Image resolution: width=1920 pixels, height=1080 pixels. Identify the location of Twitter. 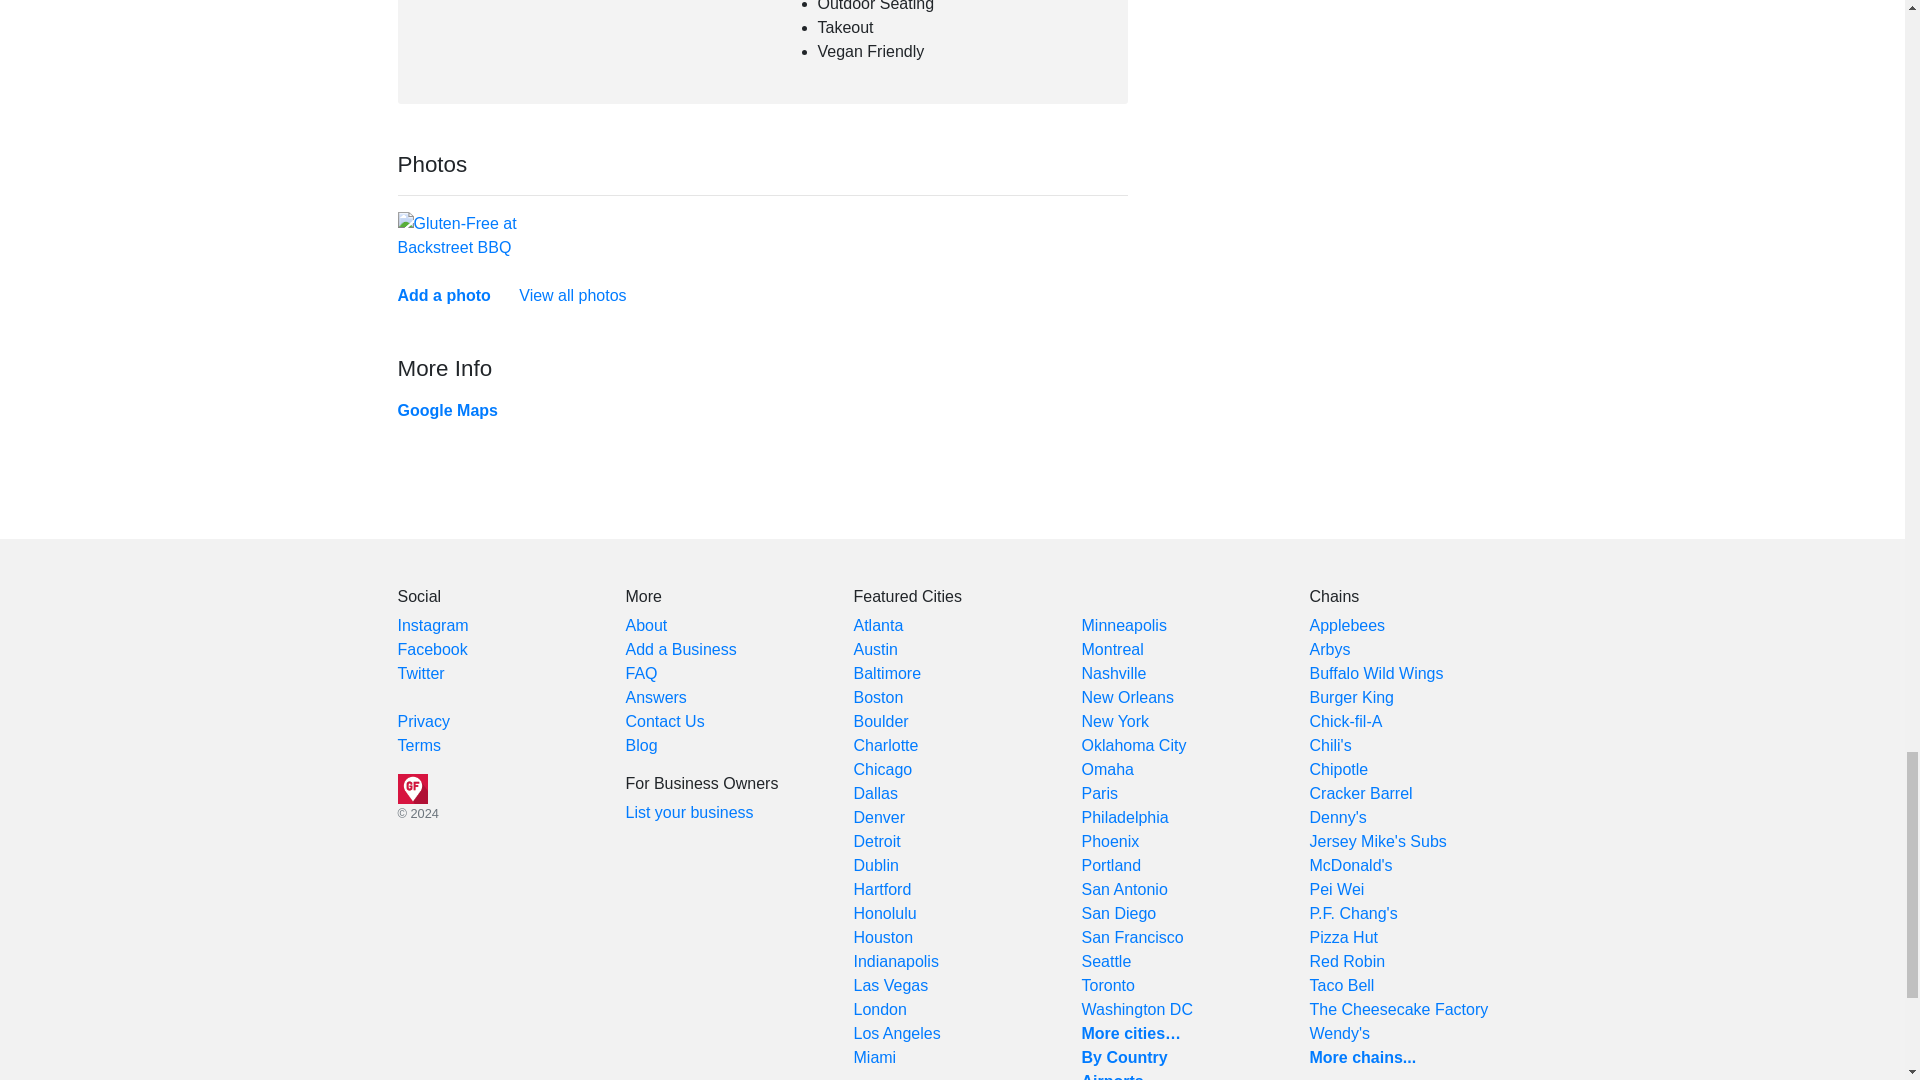
(421, 673).